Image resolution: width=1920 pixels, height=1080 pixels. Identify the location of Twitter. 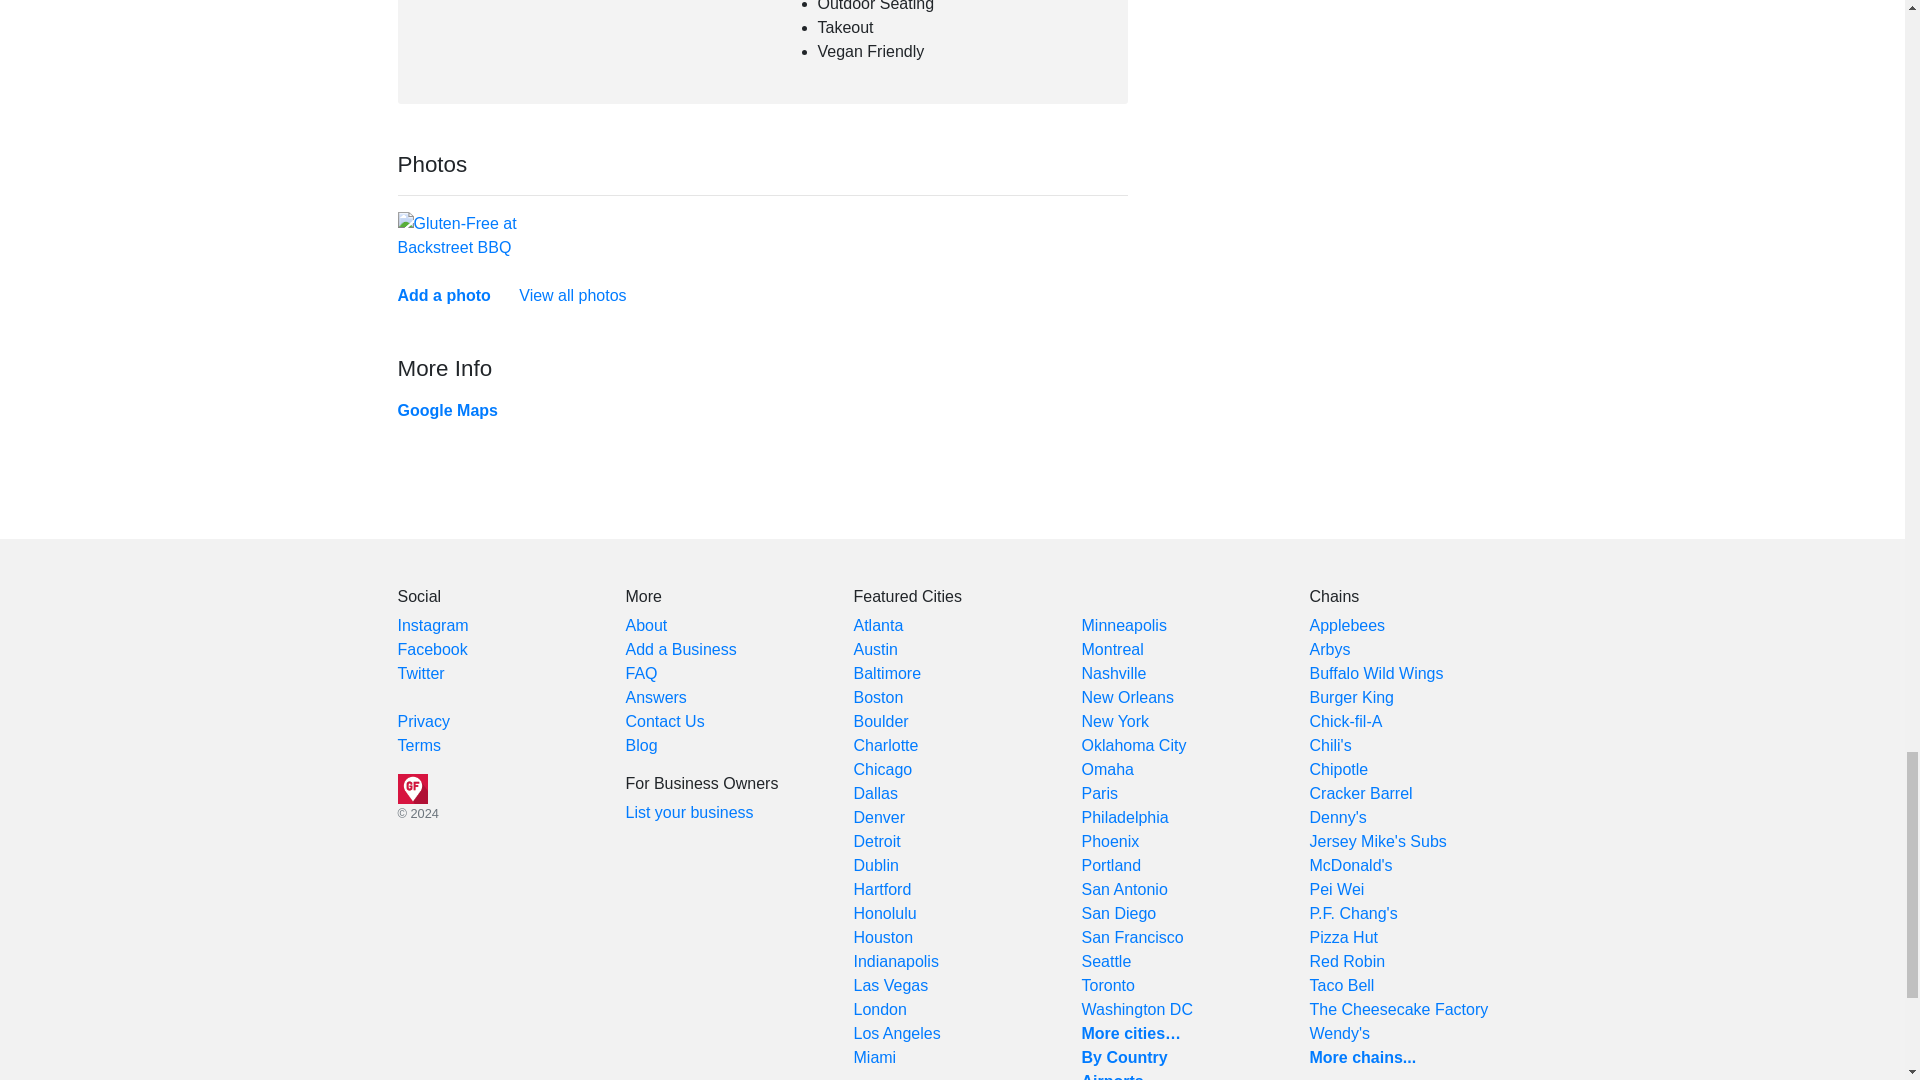
(421, 673).